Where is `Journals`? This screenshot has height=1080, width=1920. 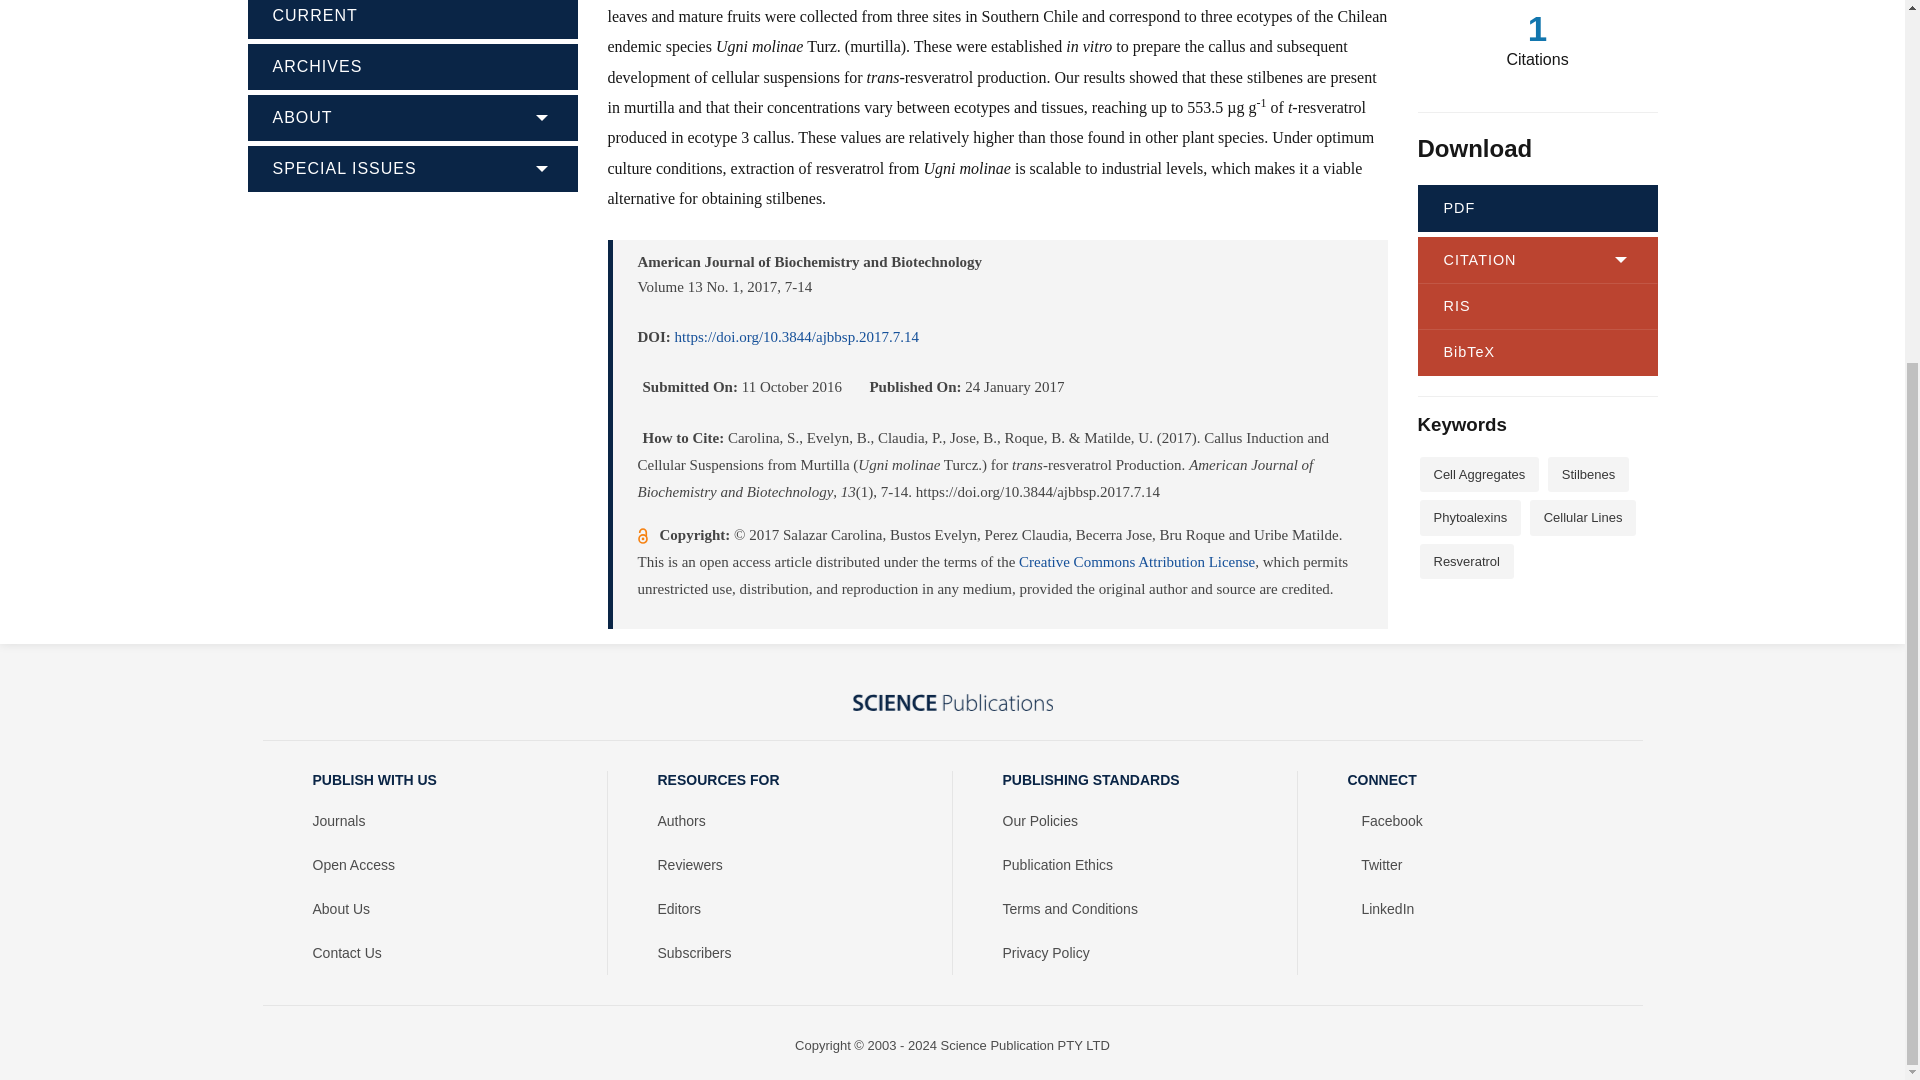
Journals is located at coordinates (434, 821).